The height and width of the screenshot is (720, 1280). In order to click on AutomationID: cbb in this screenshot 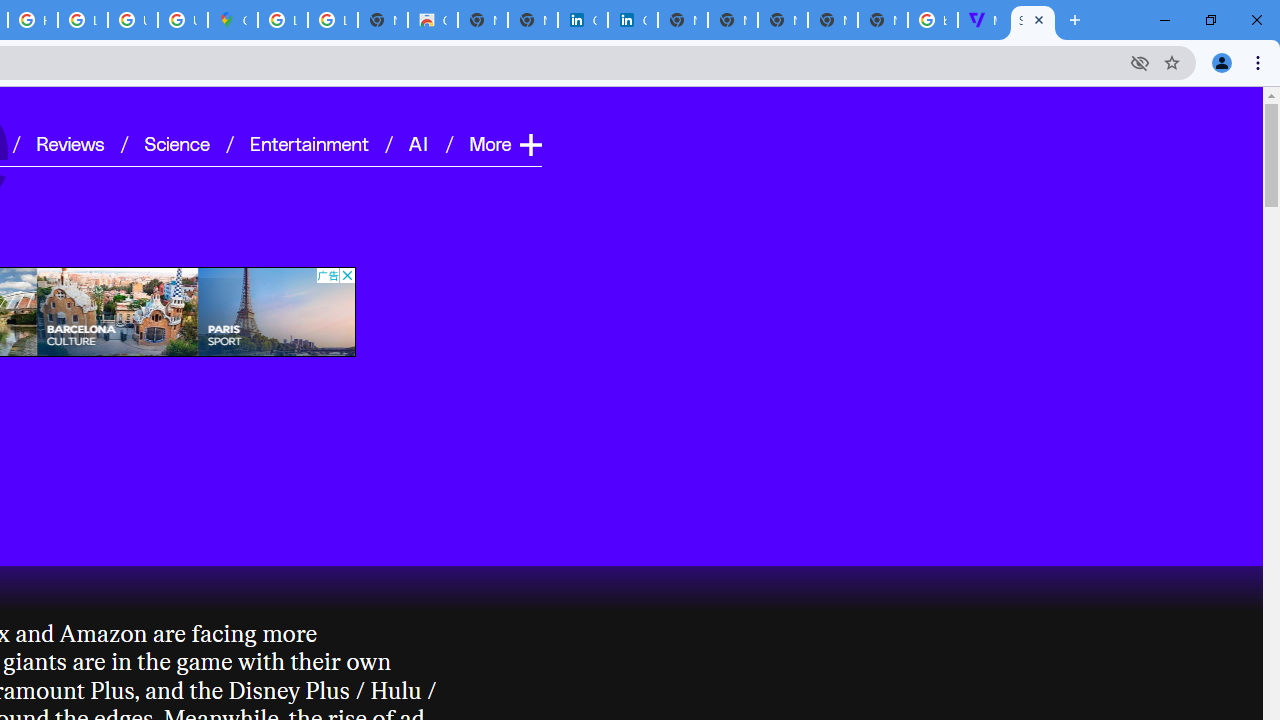, I will do `click(346, 274)`.